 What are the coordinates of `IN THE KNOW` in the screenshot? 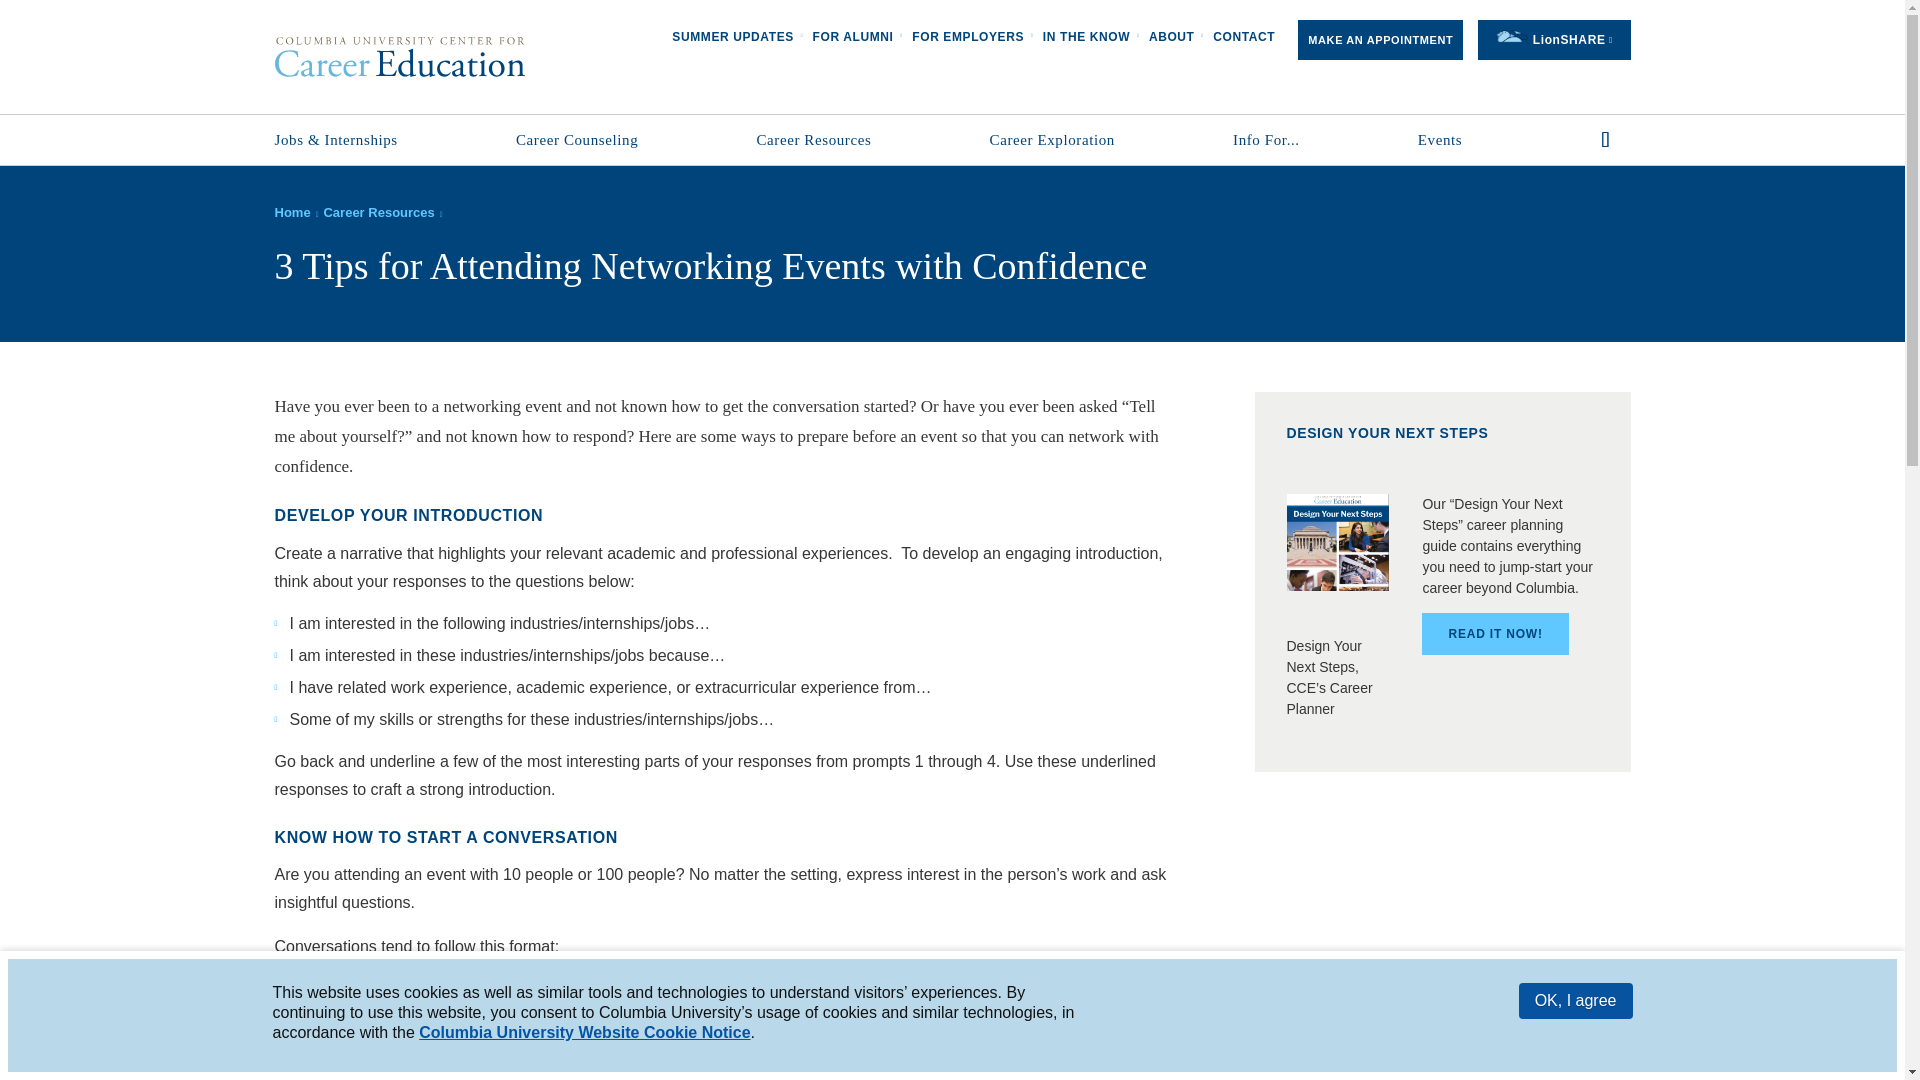 It's located at (1084, 40).